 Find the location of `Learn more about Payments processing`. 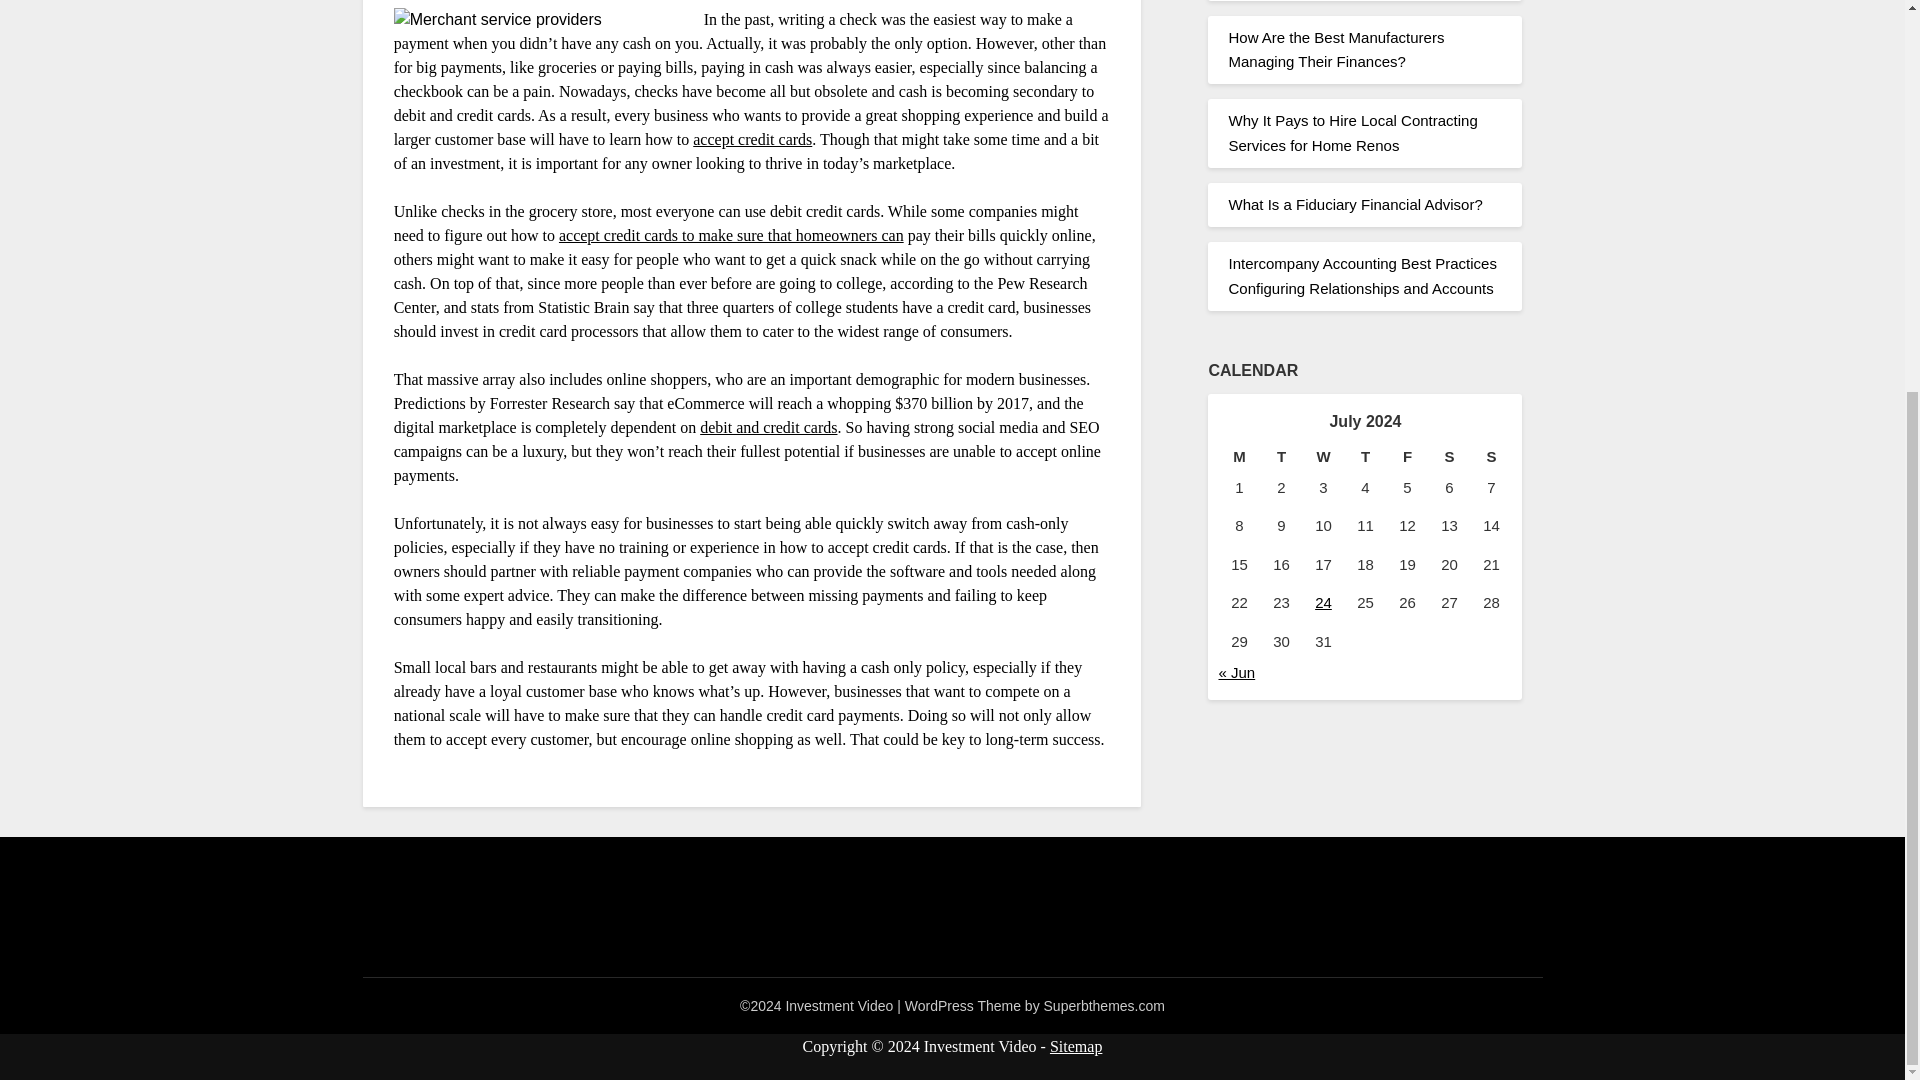

Learn more about Payments processing is located at coordinates (768, 428).